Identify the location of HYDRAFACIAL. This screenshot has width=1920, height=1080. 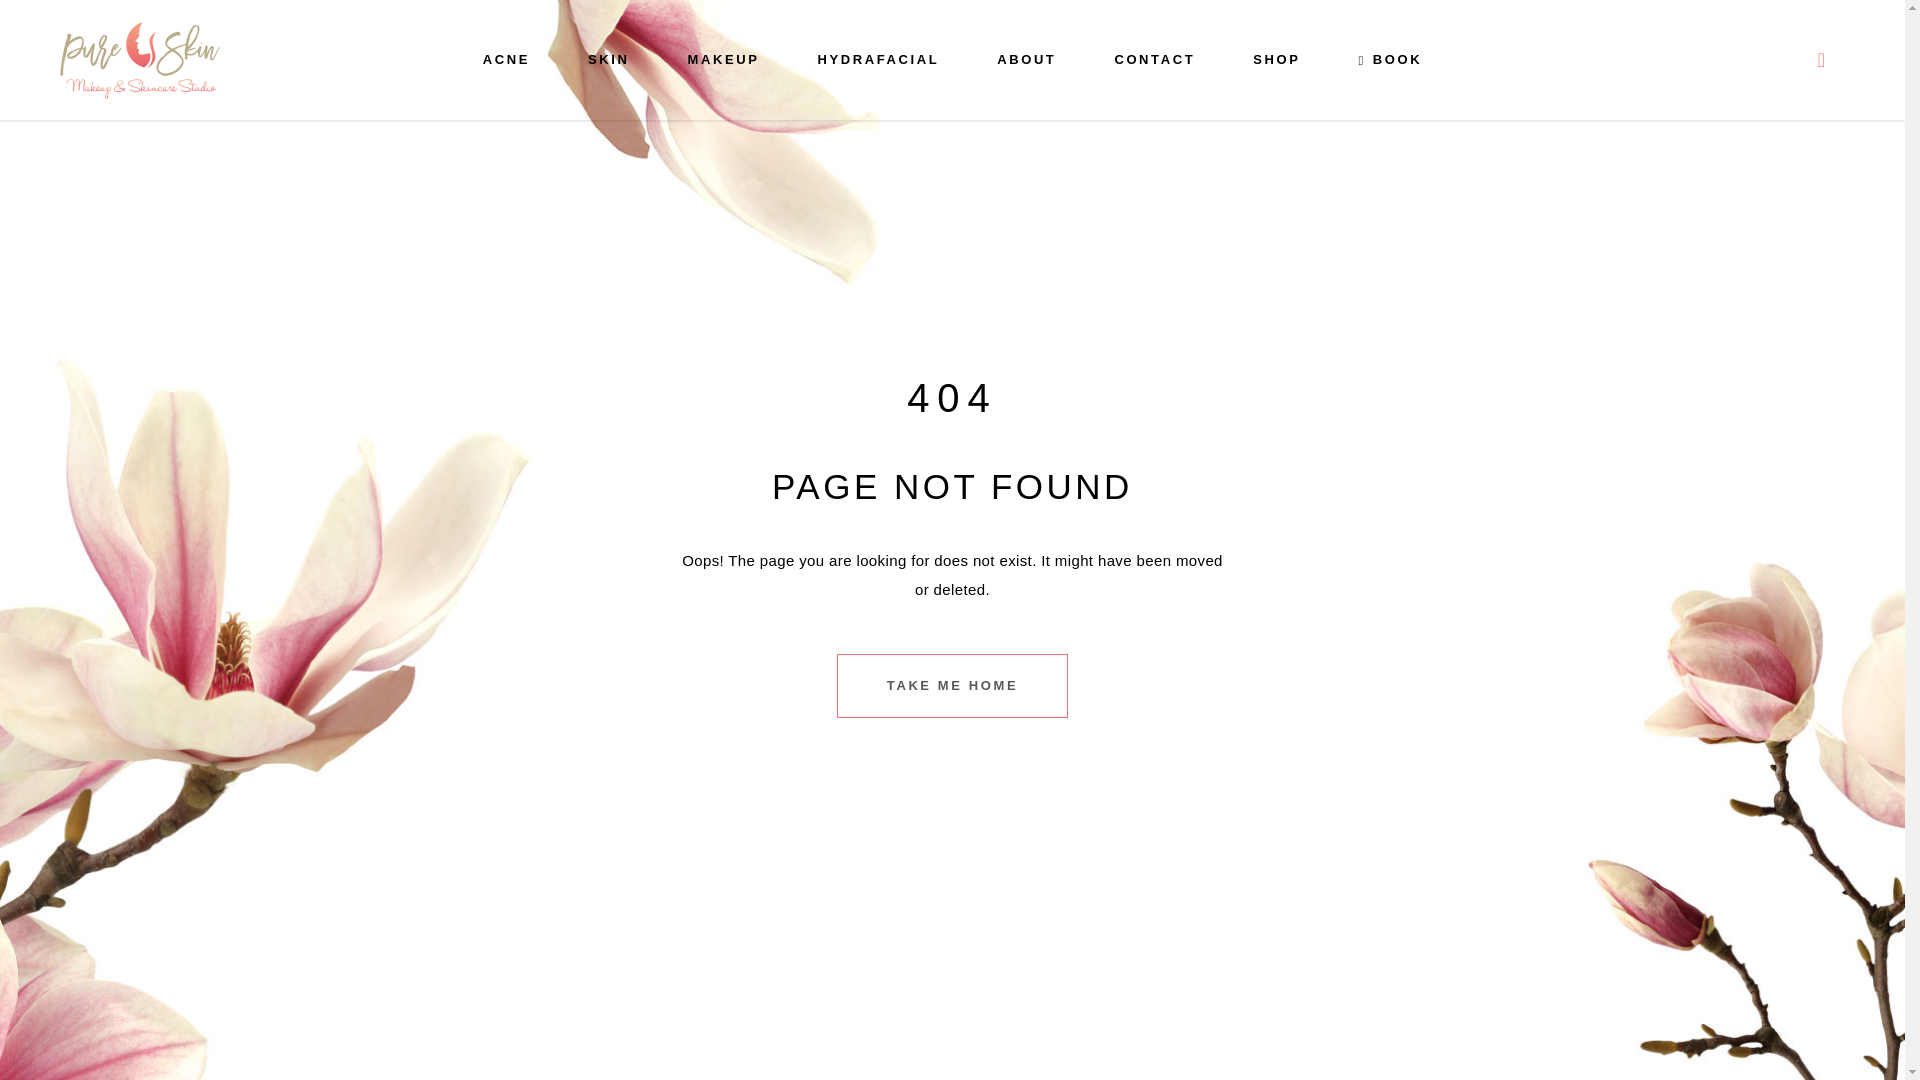
(877, 60).